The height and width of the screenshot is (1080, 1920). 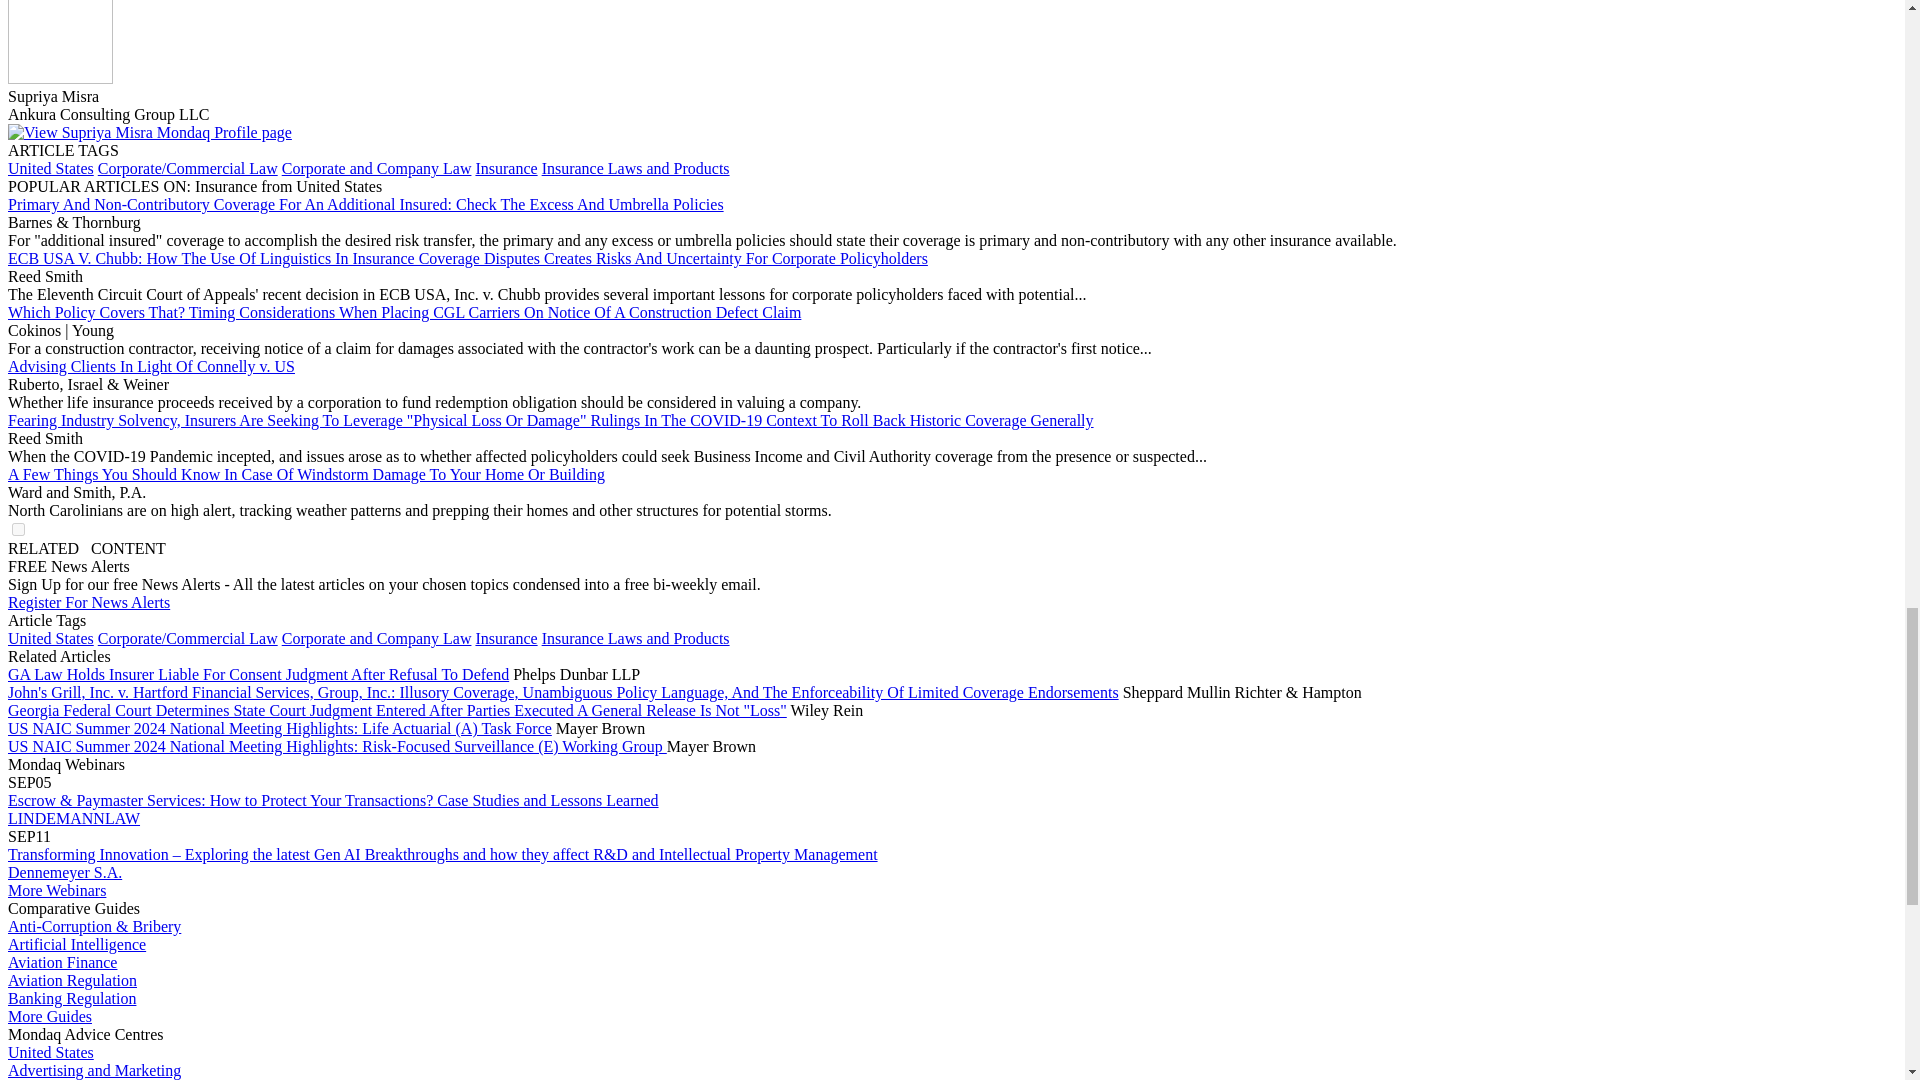 I want to click on Page tools slideout, so click(x=86, y=548).